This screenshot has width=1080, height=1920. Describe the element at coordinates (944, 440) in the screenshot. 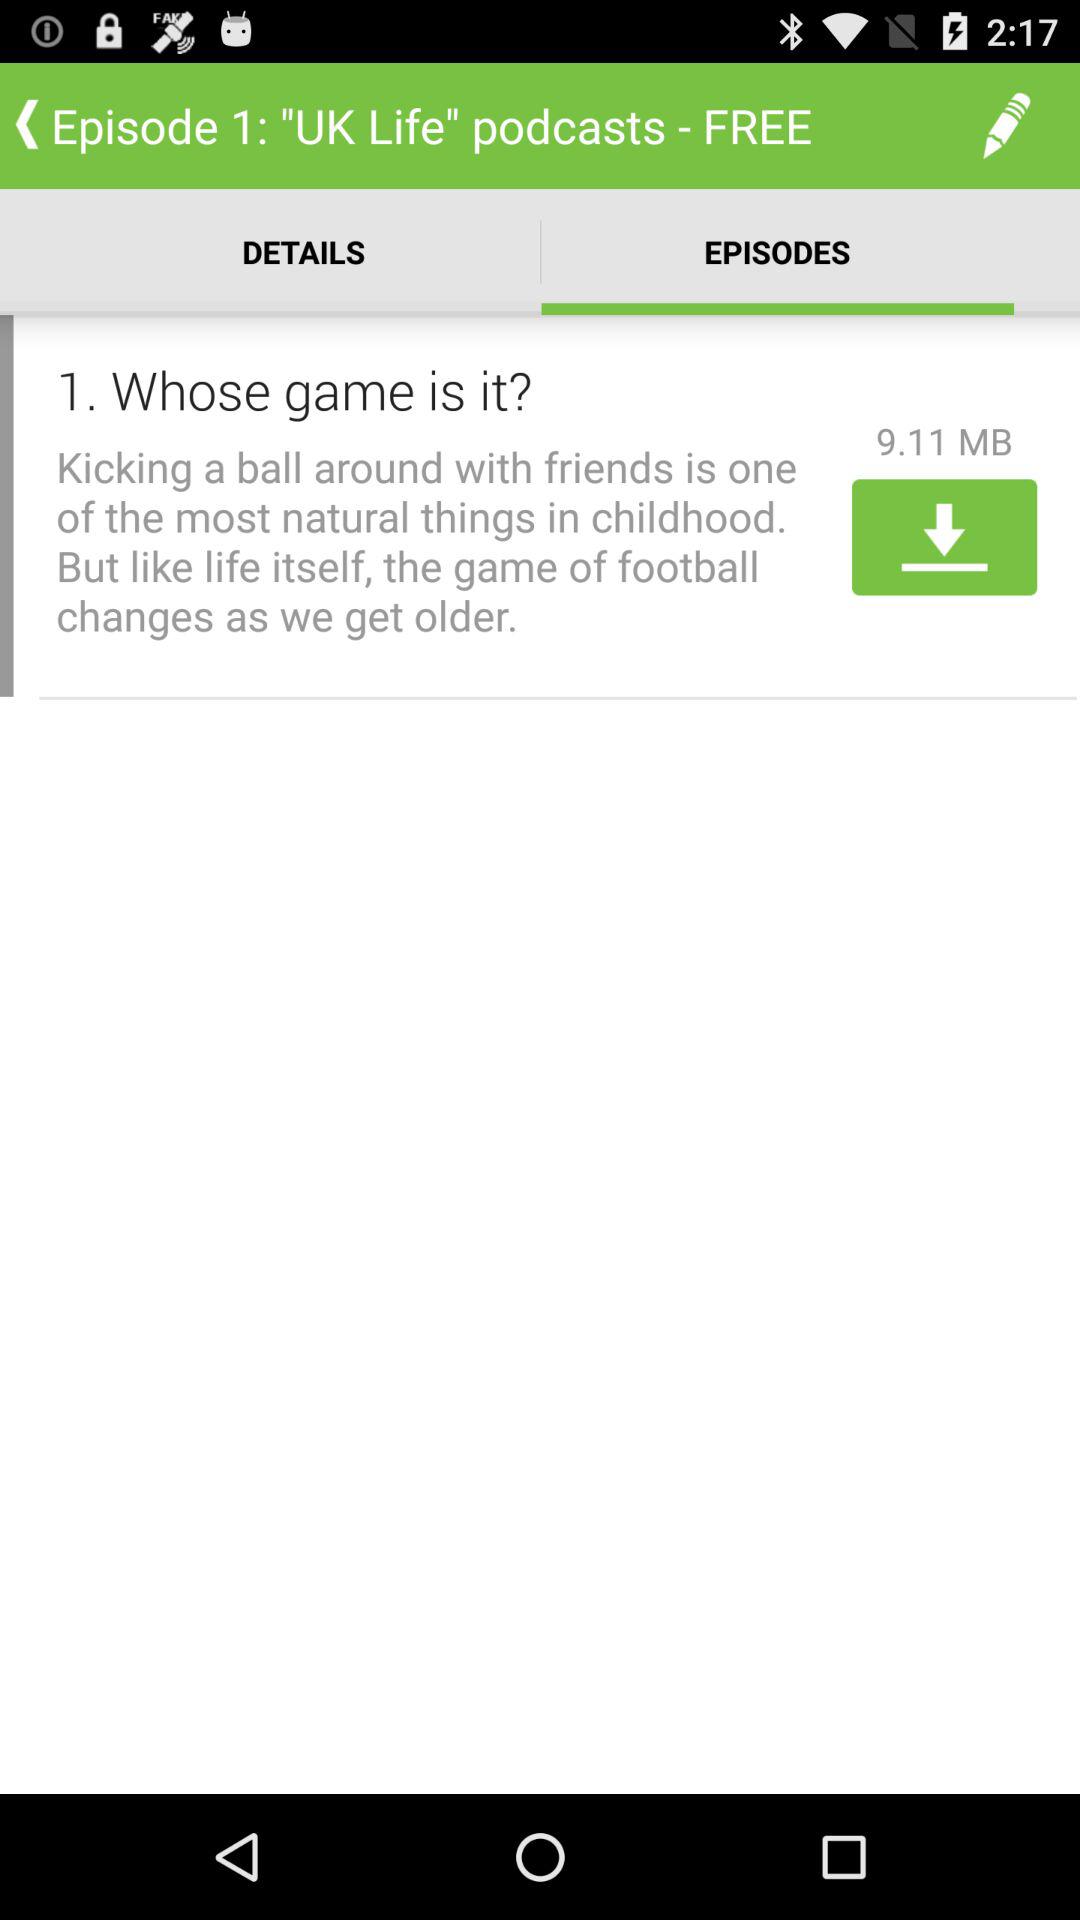

I see `select the icon next to the 1 whose game app` at that location.